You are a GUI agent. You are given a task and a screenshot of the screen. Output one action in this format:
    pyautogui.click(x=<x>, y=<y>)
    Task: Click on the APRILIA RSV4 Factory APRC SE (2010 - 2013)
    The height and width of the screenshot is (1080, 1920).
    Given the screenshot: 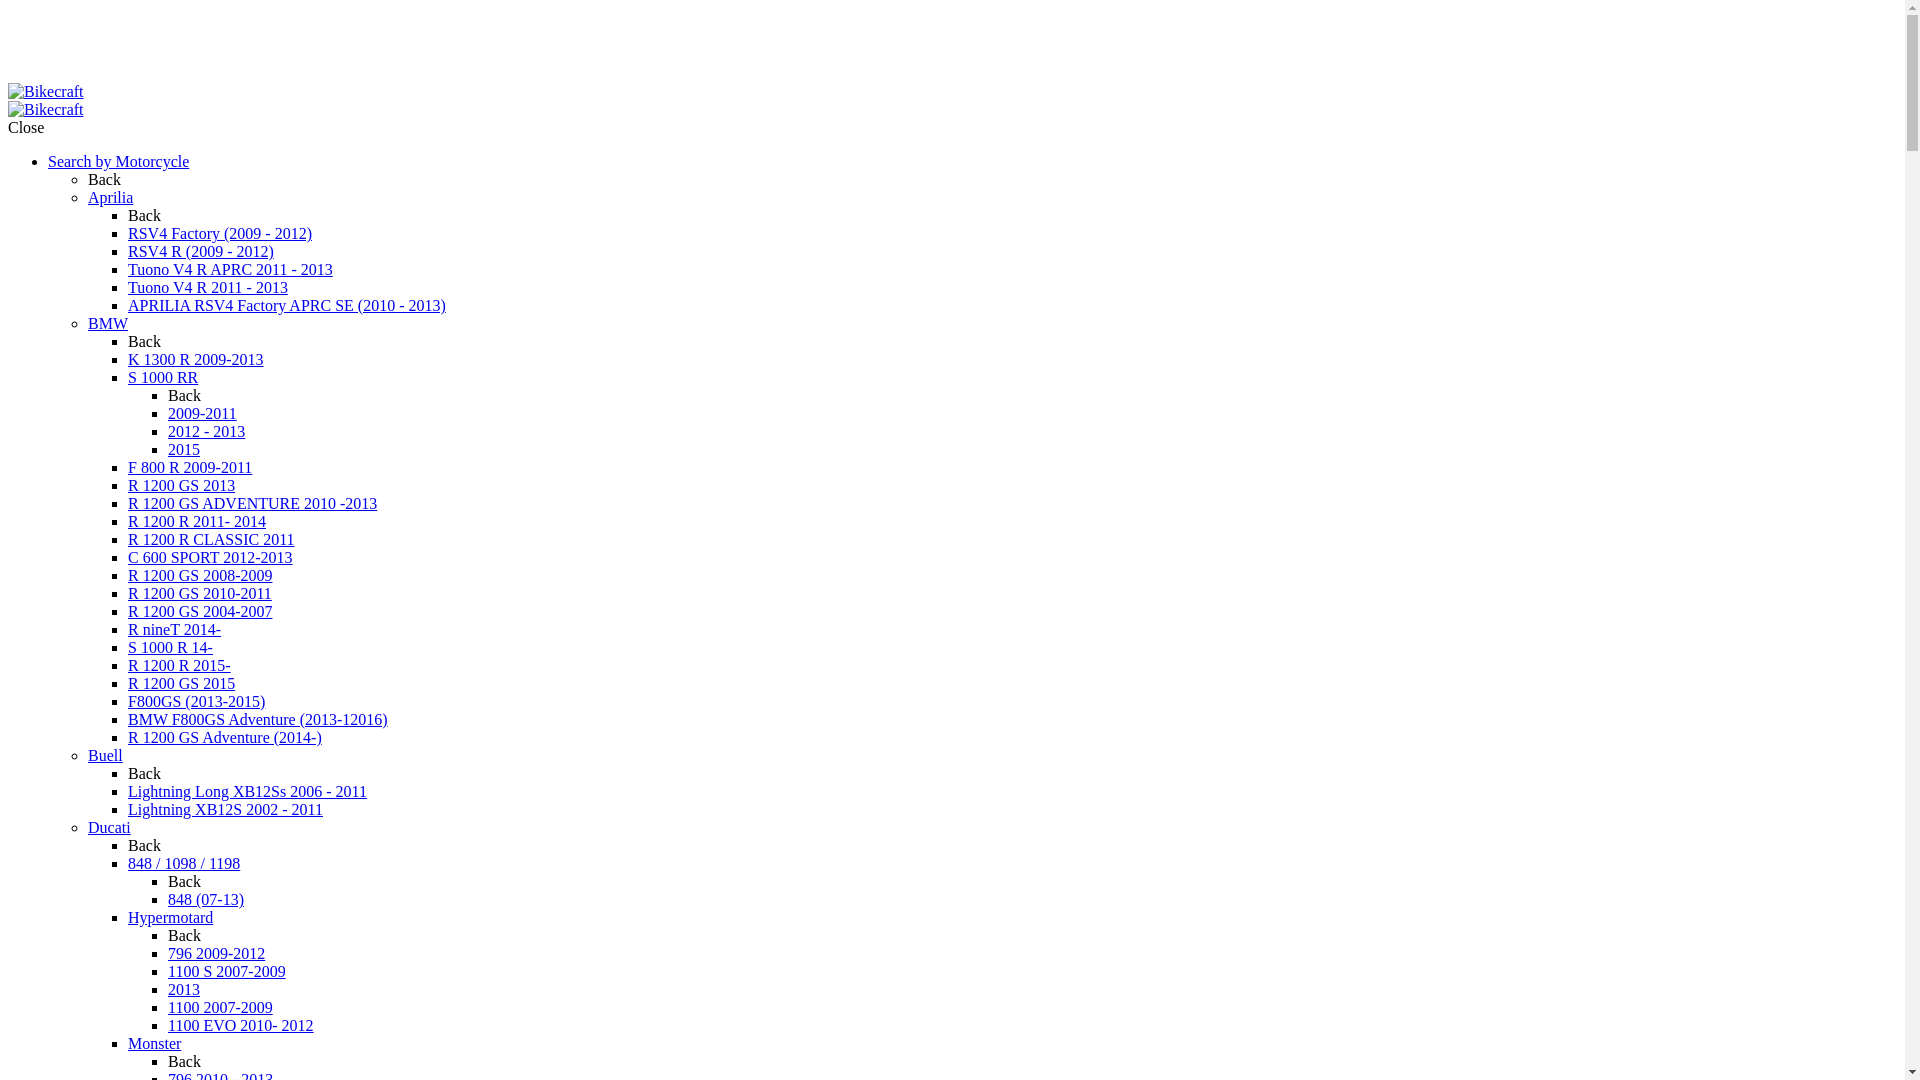 What is the action you would take?
    pyautogui.click(x=287, y=306)
    